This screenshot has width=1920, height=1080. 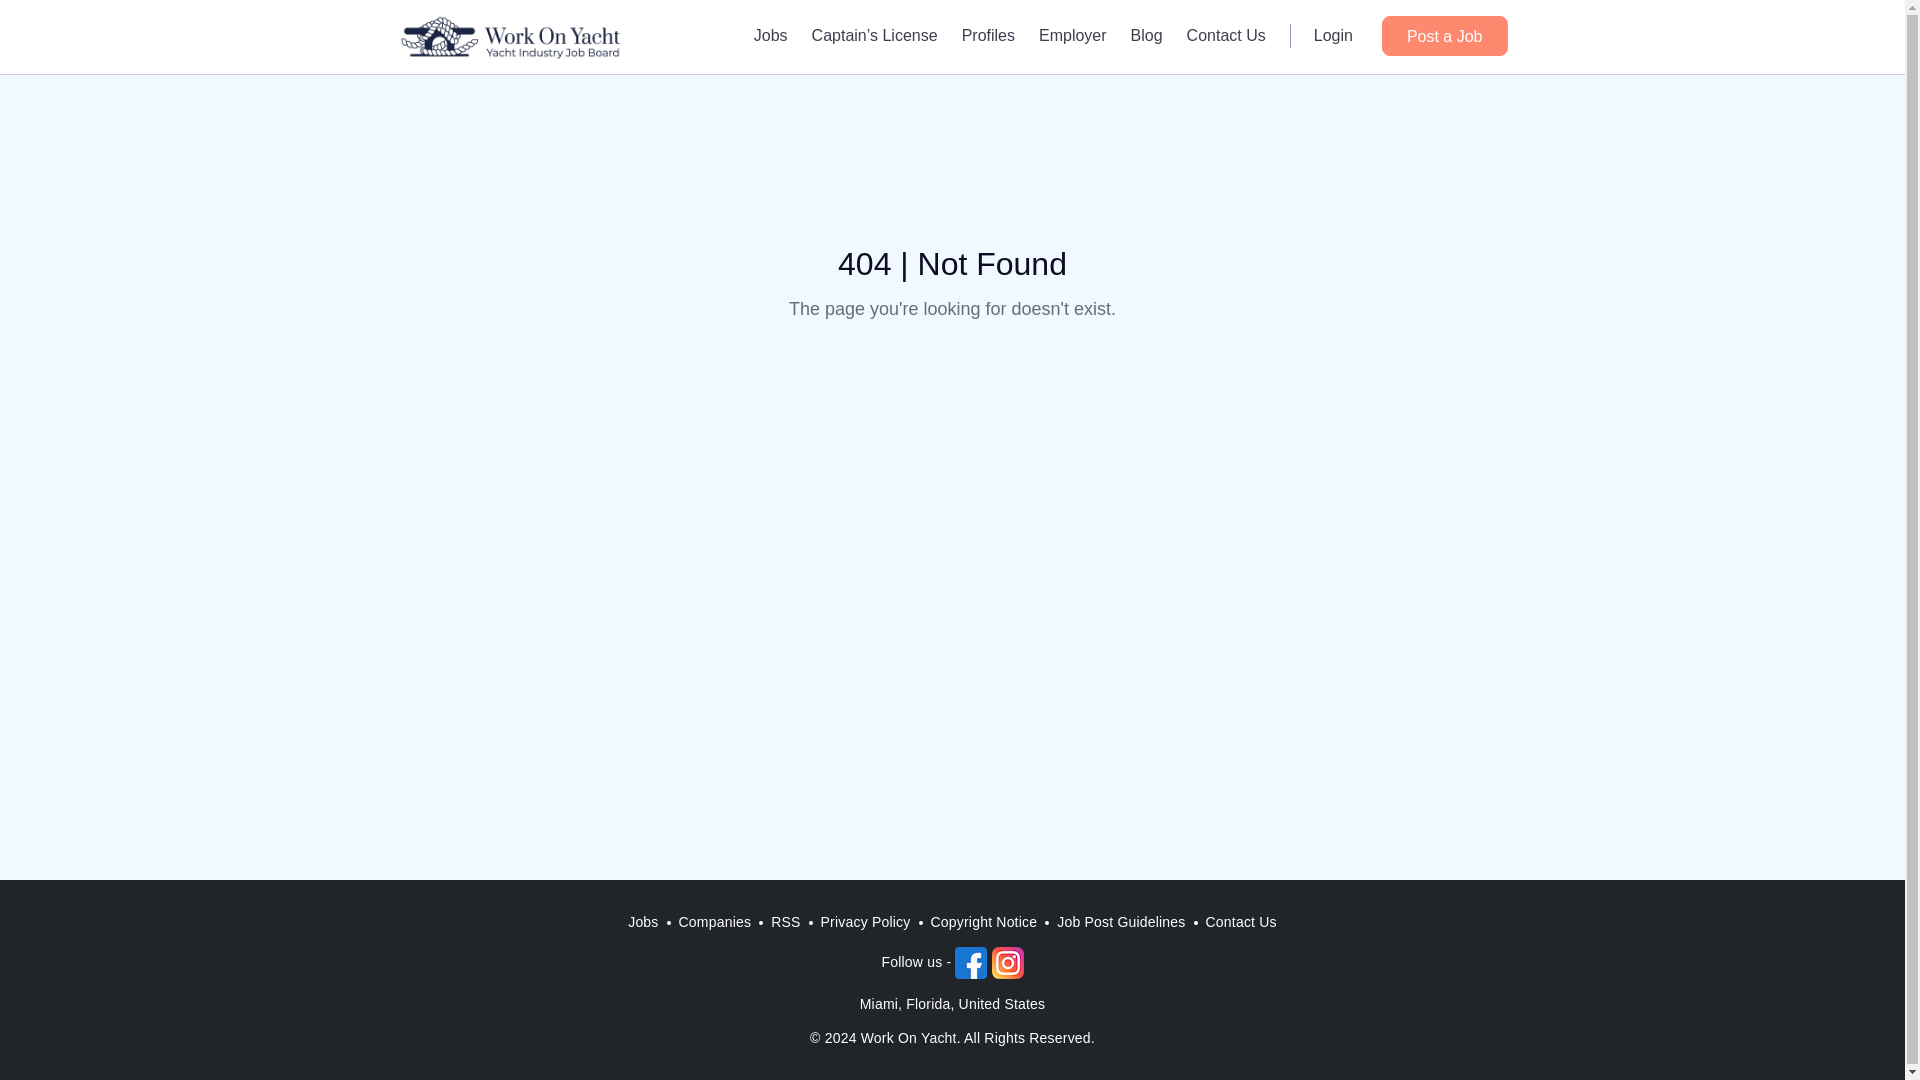 What do you see at coordinates (715, 922) in the screenshot?
I see `Companies` at bounding box center [715, 922].